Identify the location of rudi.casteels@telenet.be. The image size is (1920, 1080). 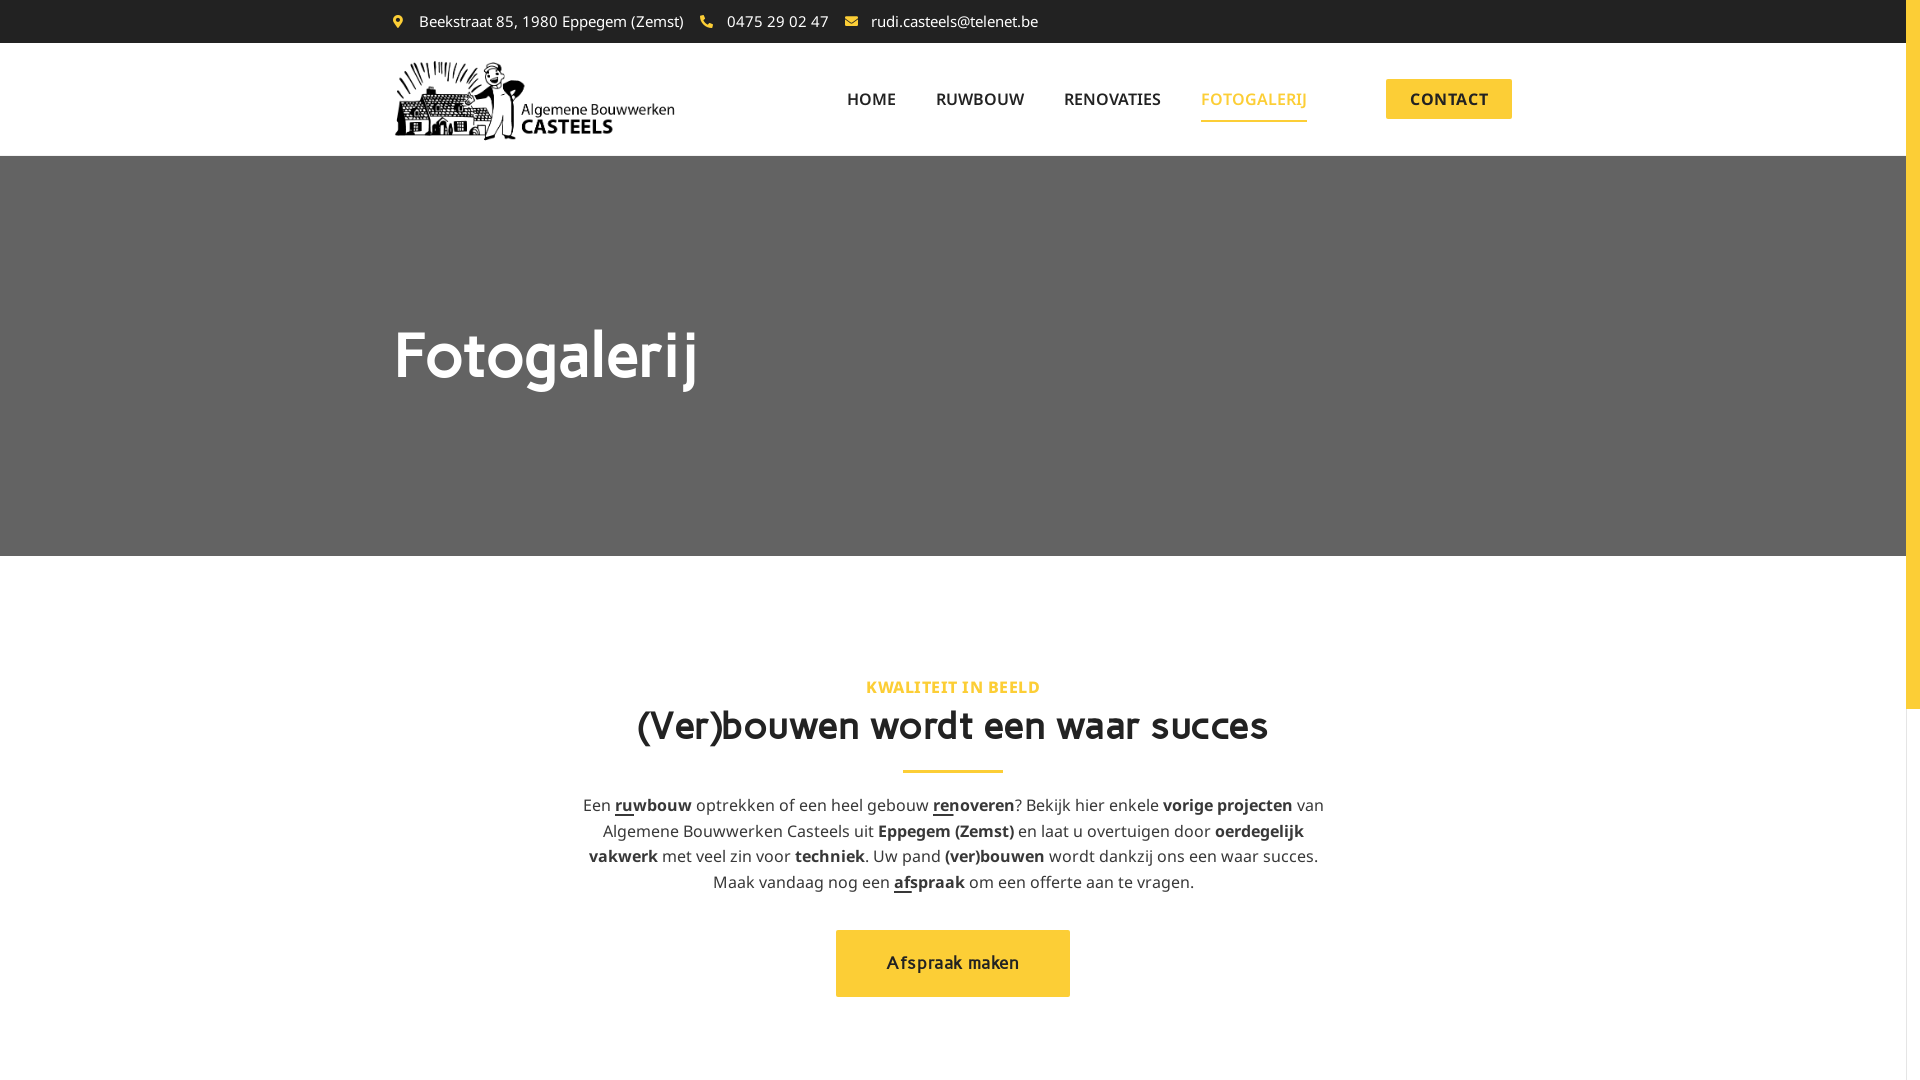
(940, 22).